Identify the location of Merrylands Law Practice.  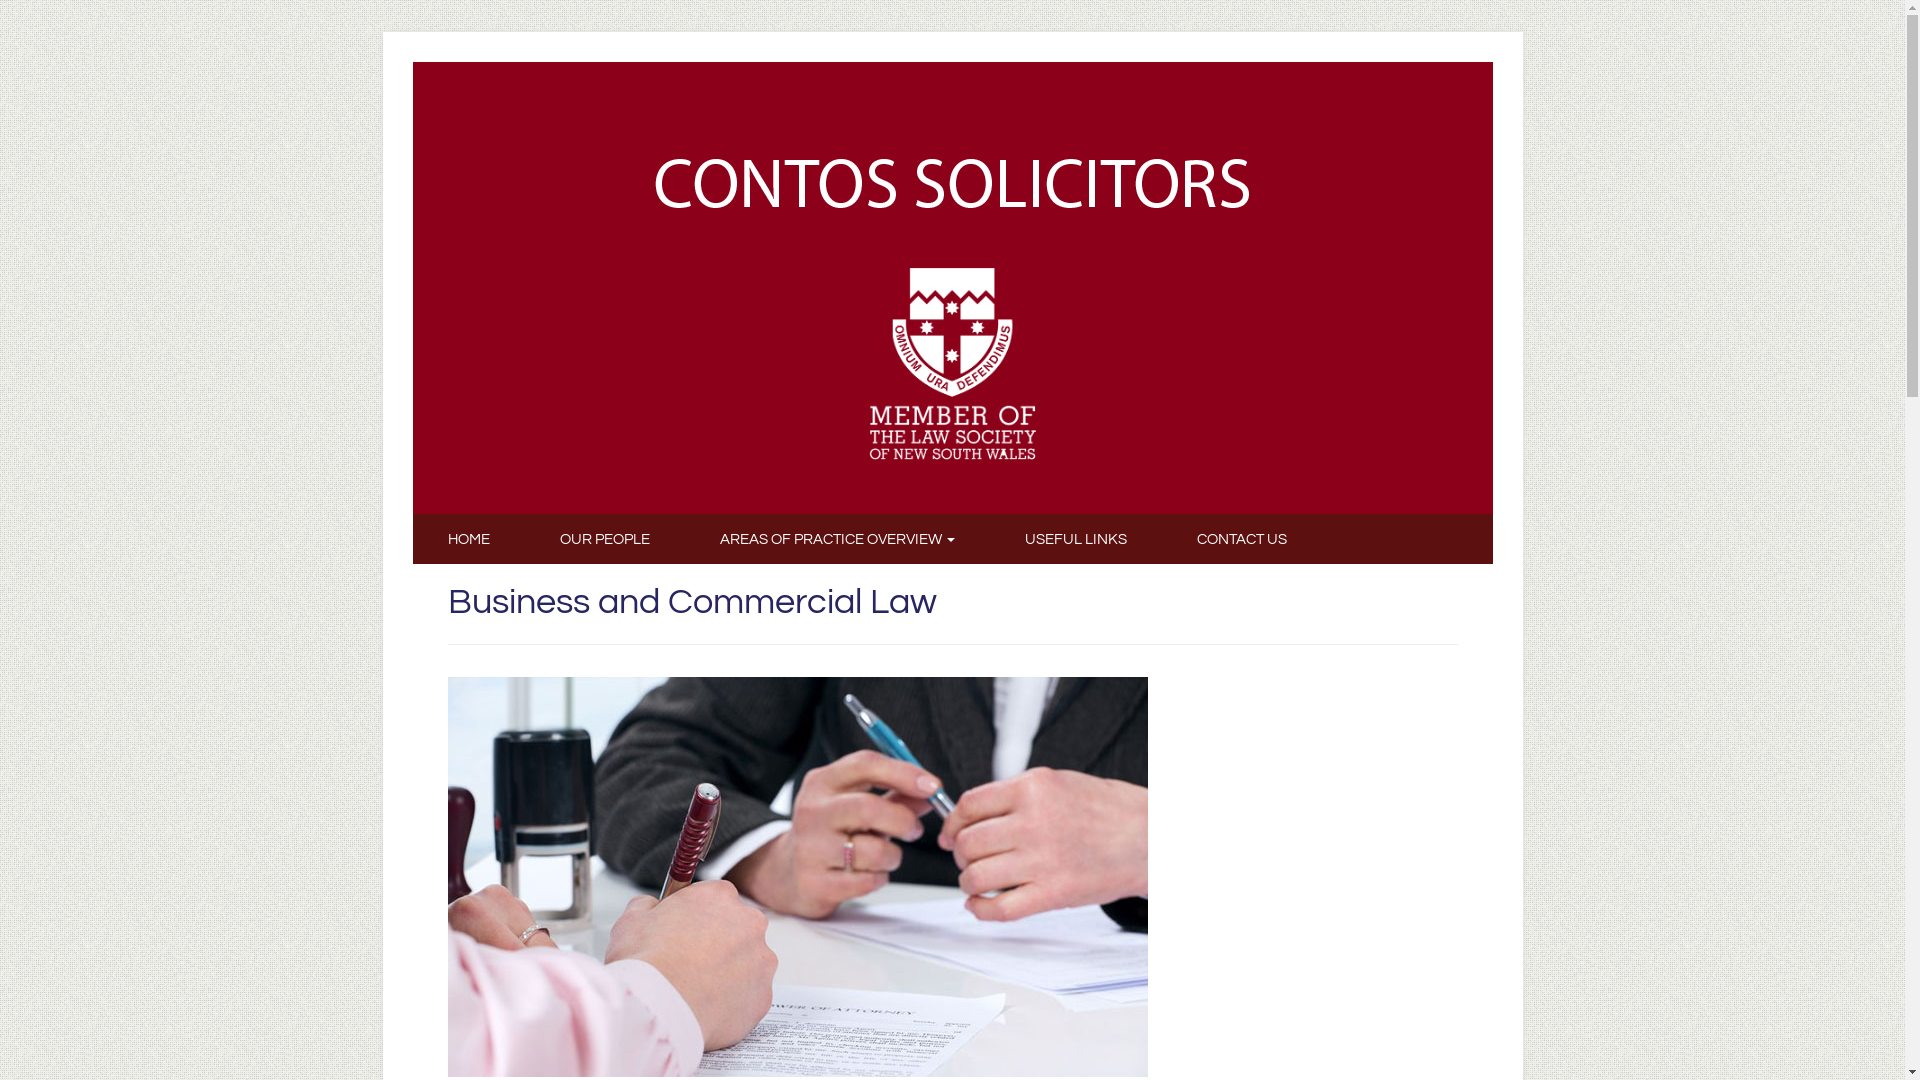
(952, 184).